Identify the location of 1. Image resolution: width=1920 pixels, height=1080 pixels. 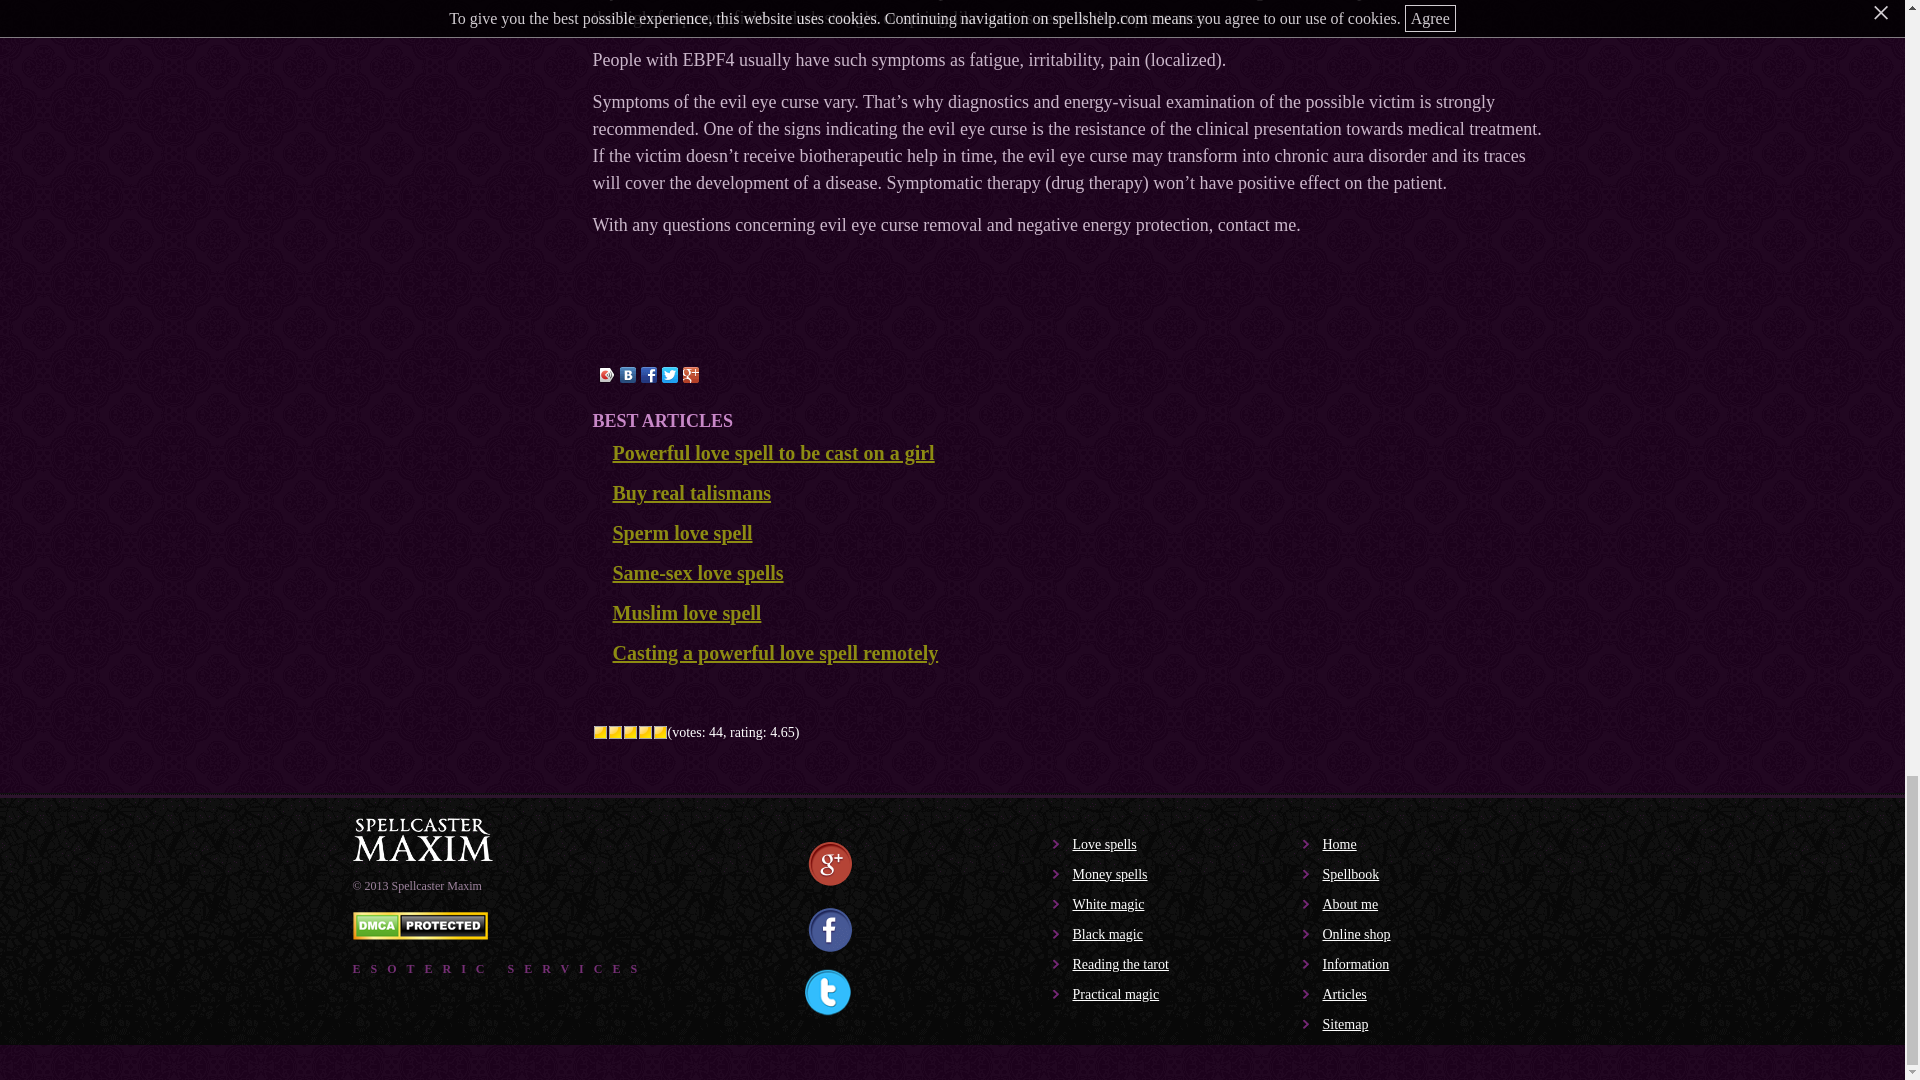
(598, 732).